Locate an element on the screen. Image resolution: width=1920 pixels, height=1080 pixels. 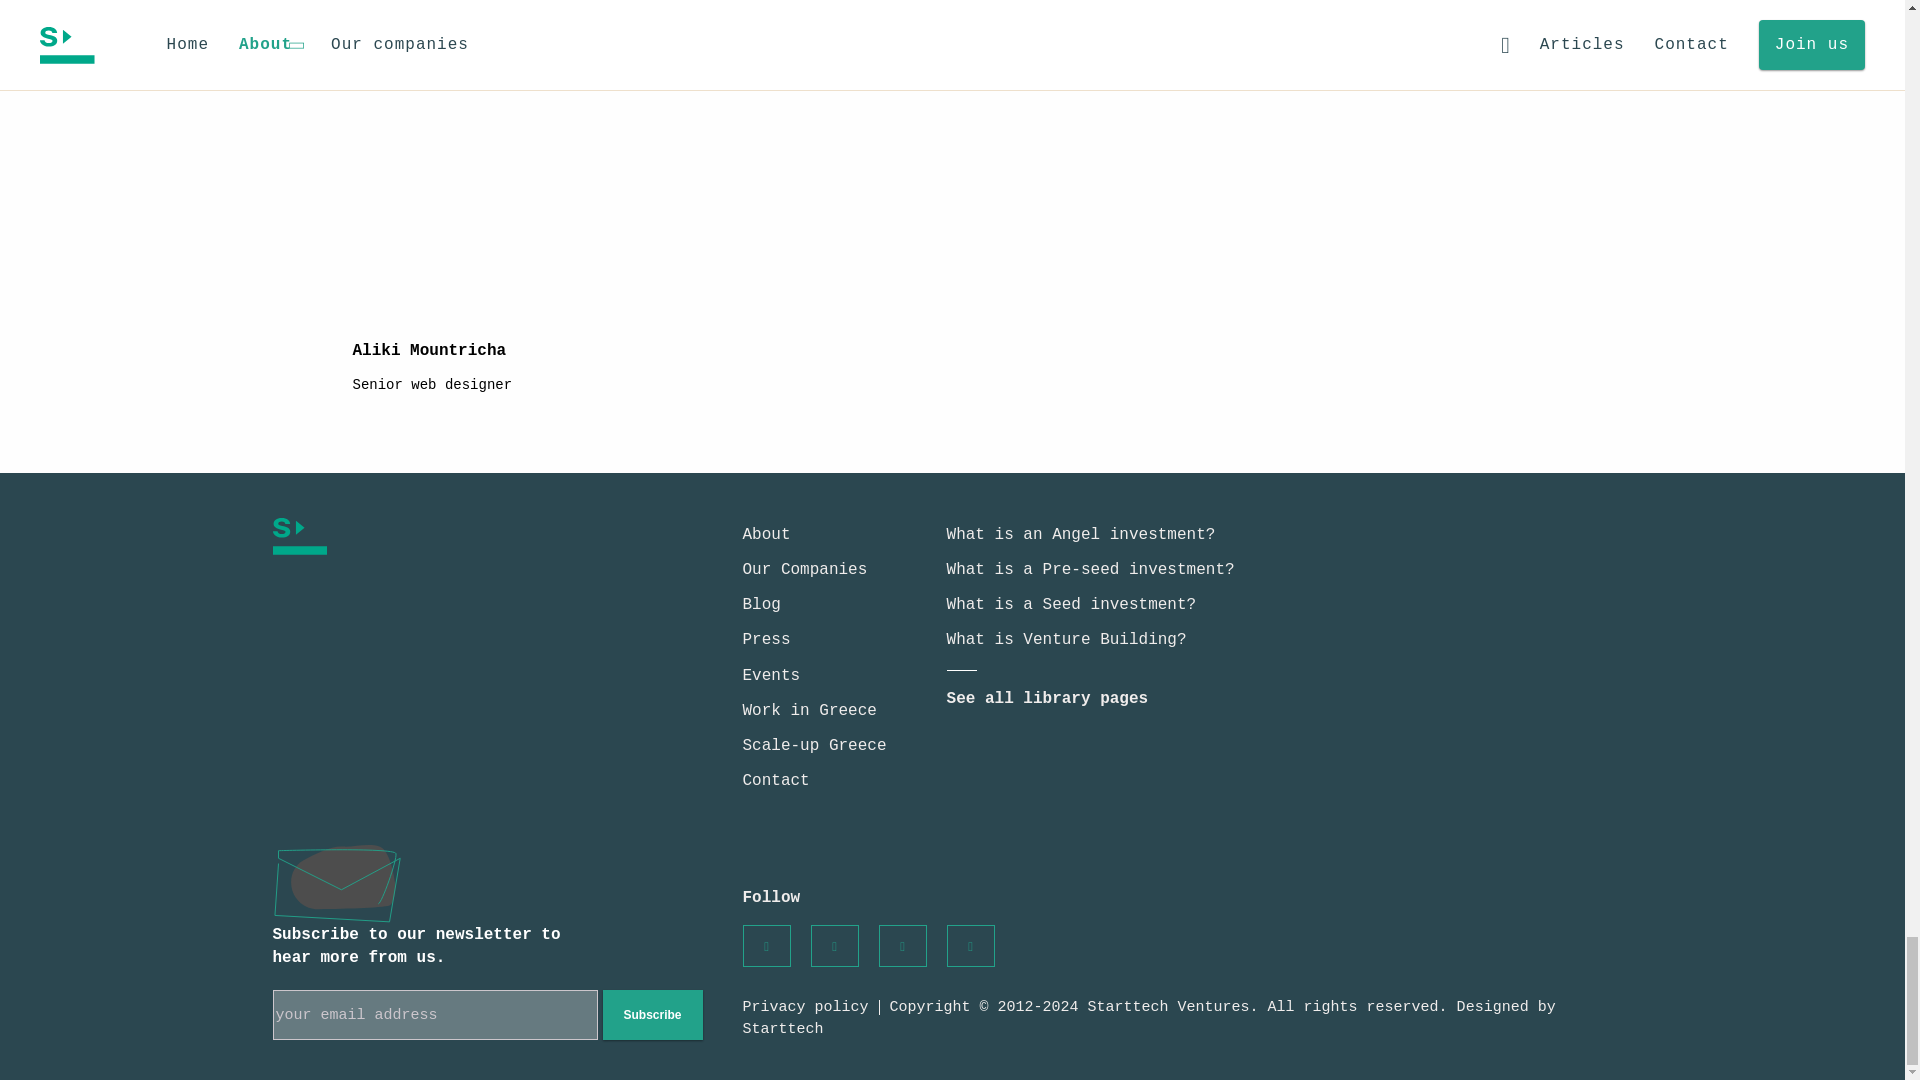
Our Companies is located at coordinates (804, 569).